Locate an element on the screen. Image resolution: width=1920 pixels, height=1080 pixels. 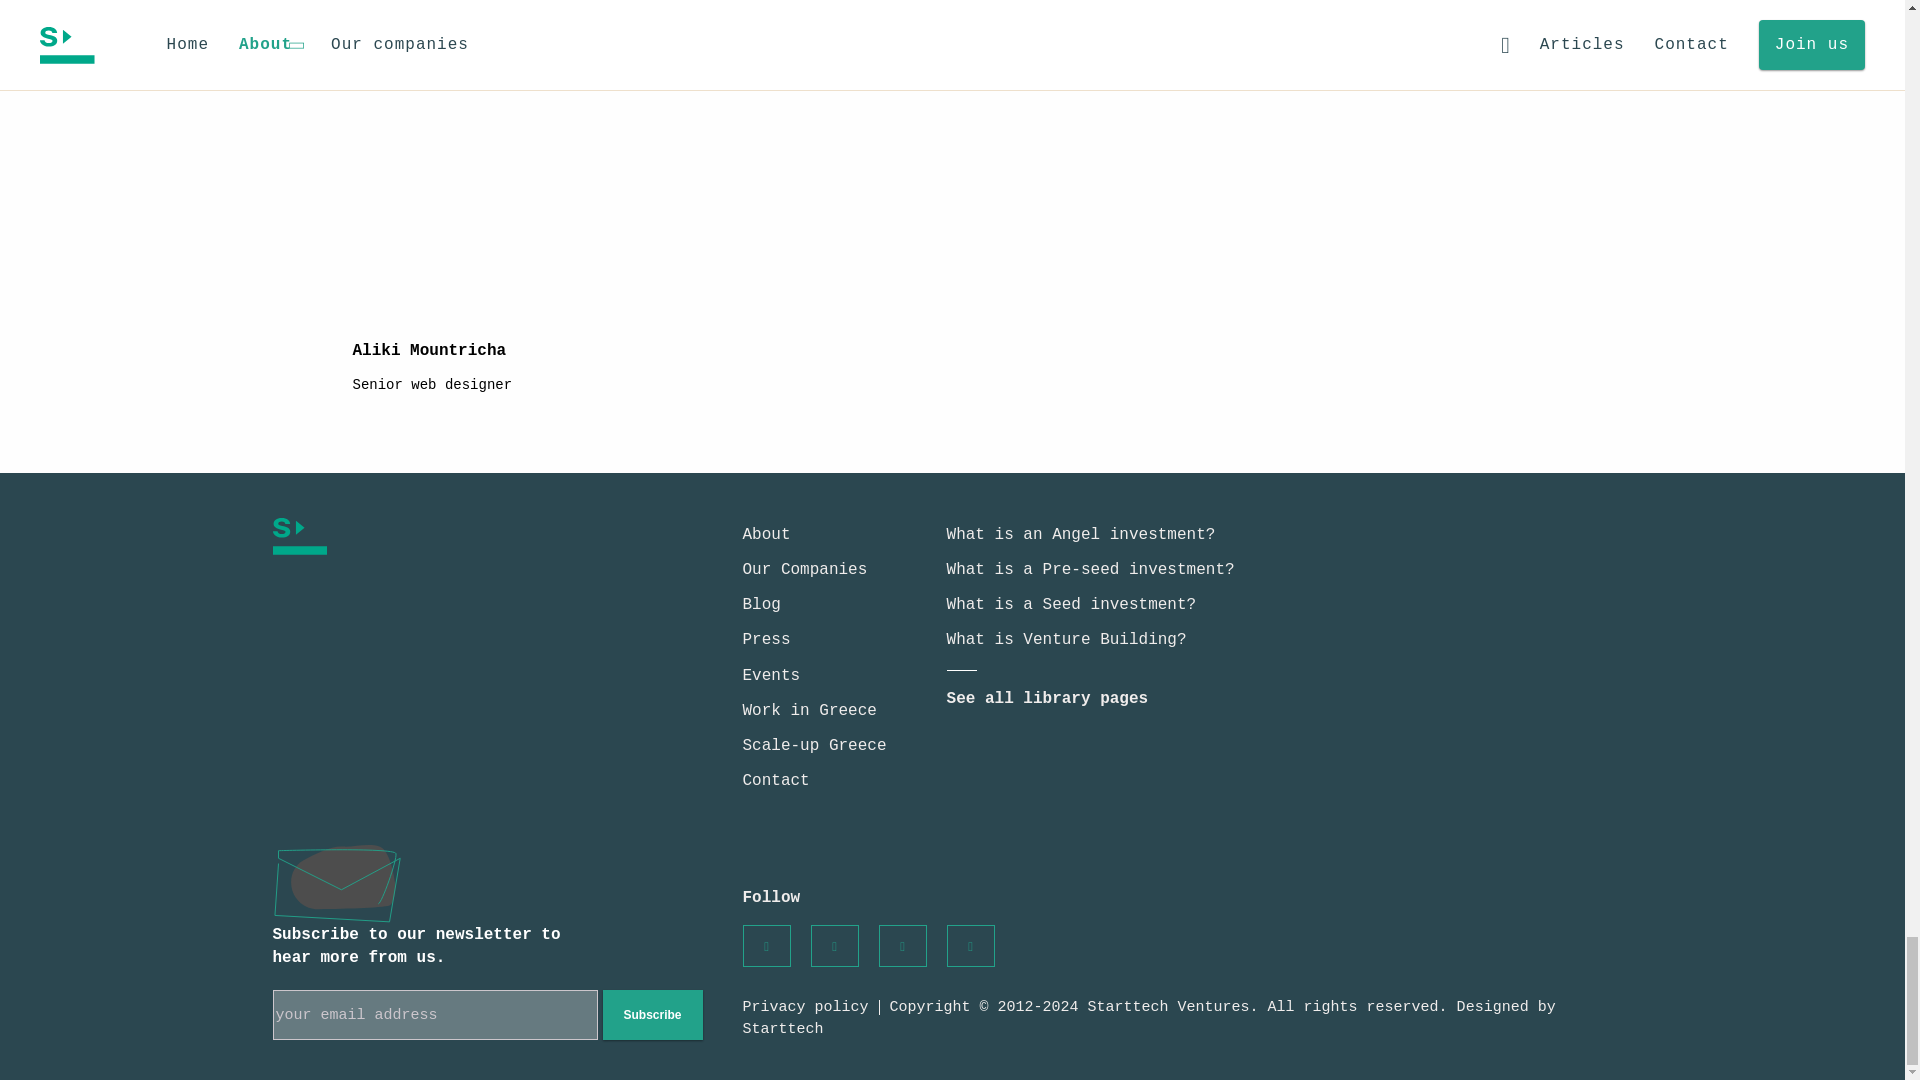
Our Companies is located at coordinates (804, 569).